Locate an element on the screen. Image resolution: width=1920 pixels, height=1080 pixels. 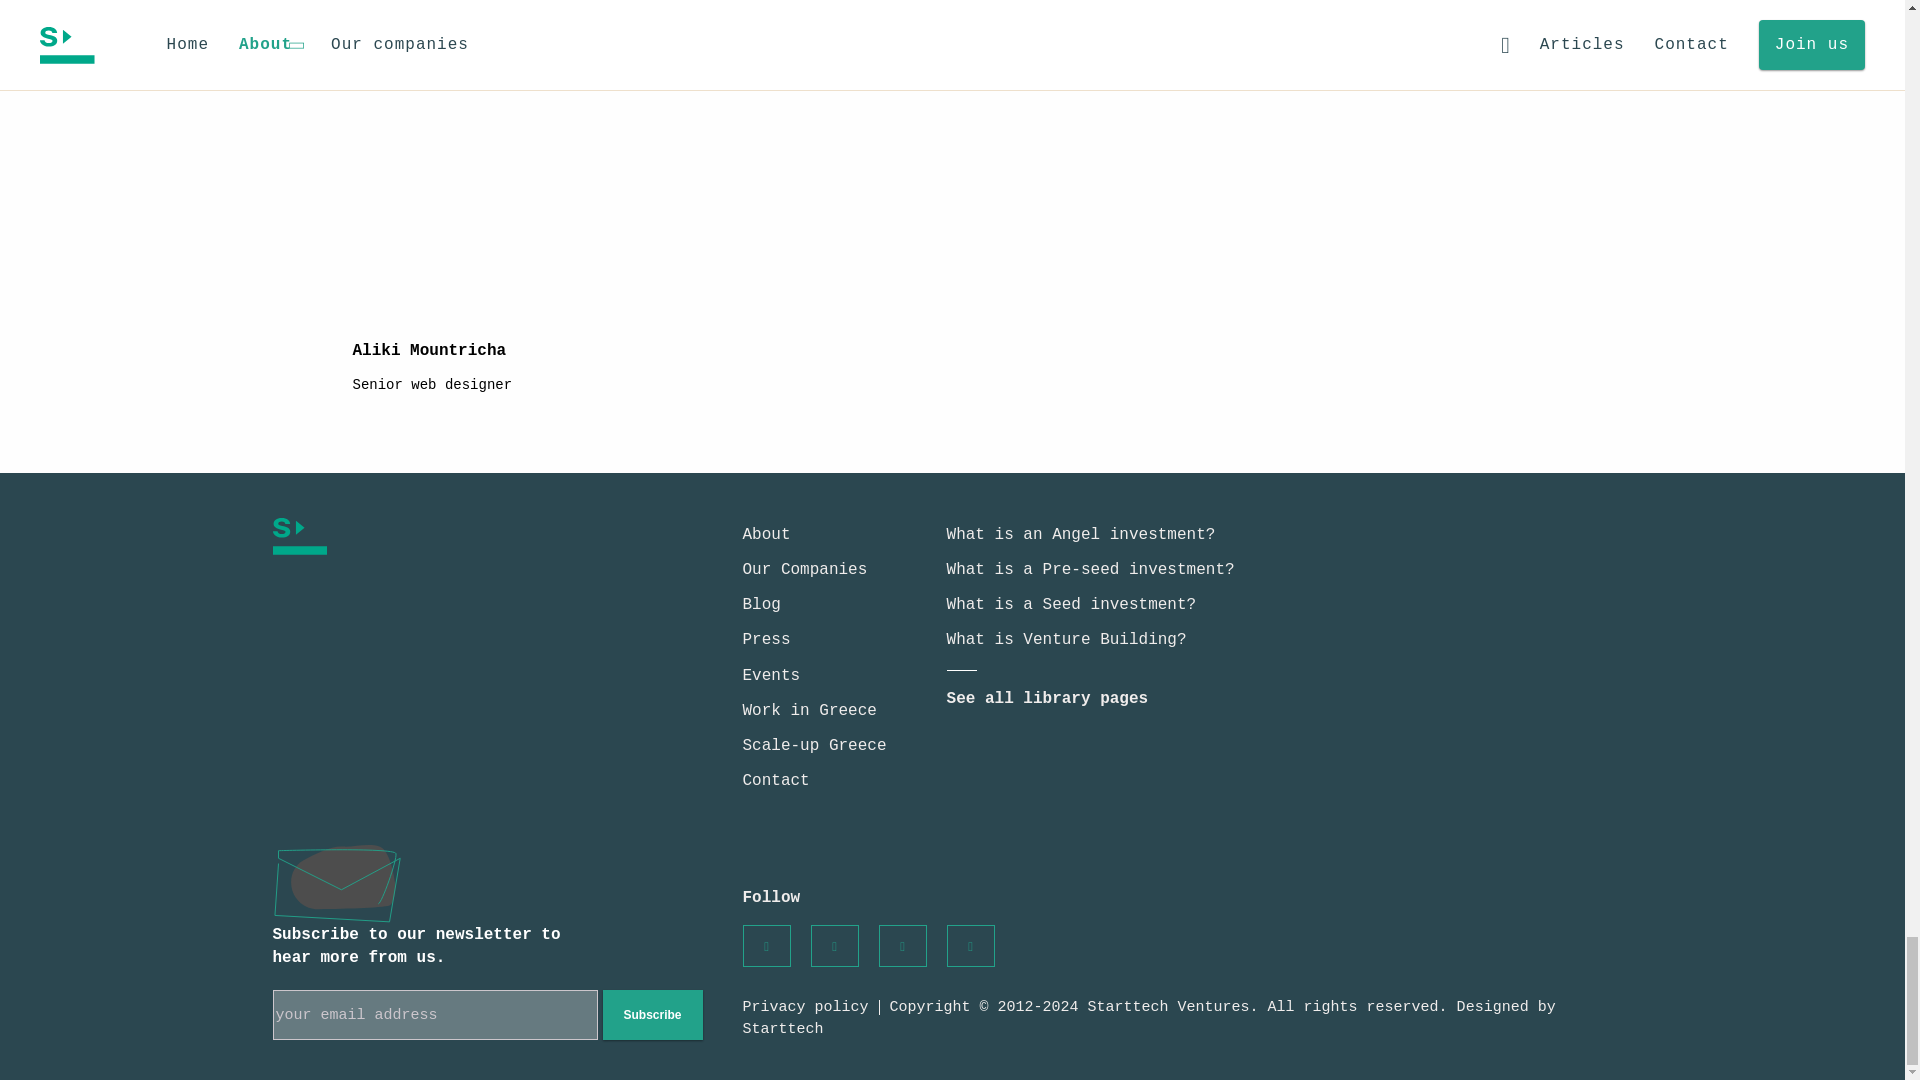
Our Companies is located at coordinates (804, 569).